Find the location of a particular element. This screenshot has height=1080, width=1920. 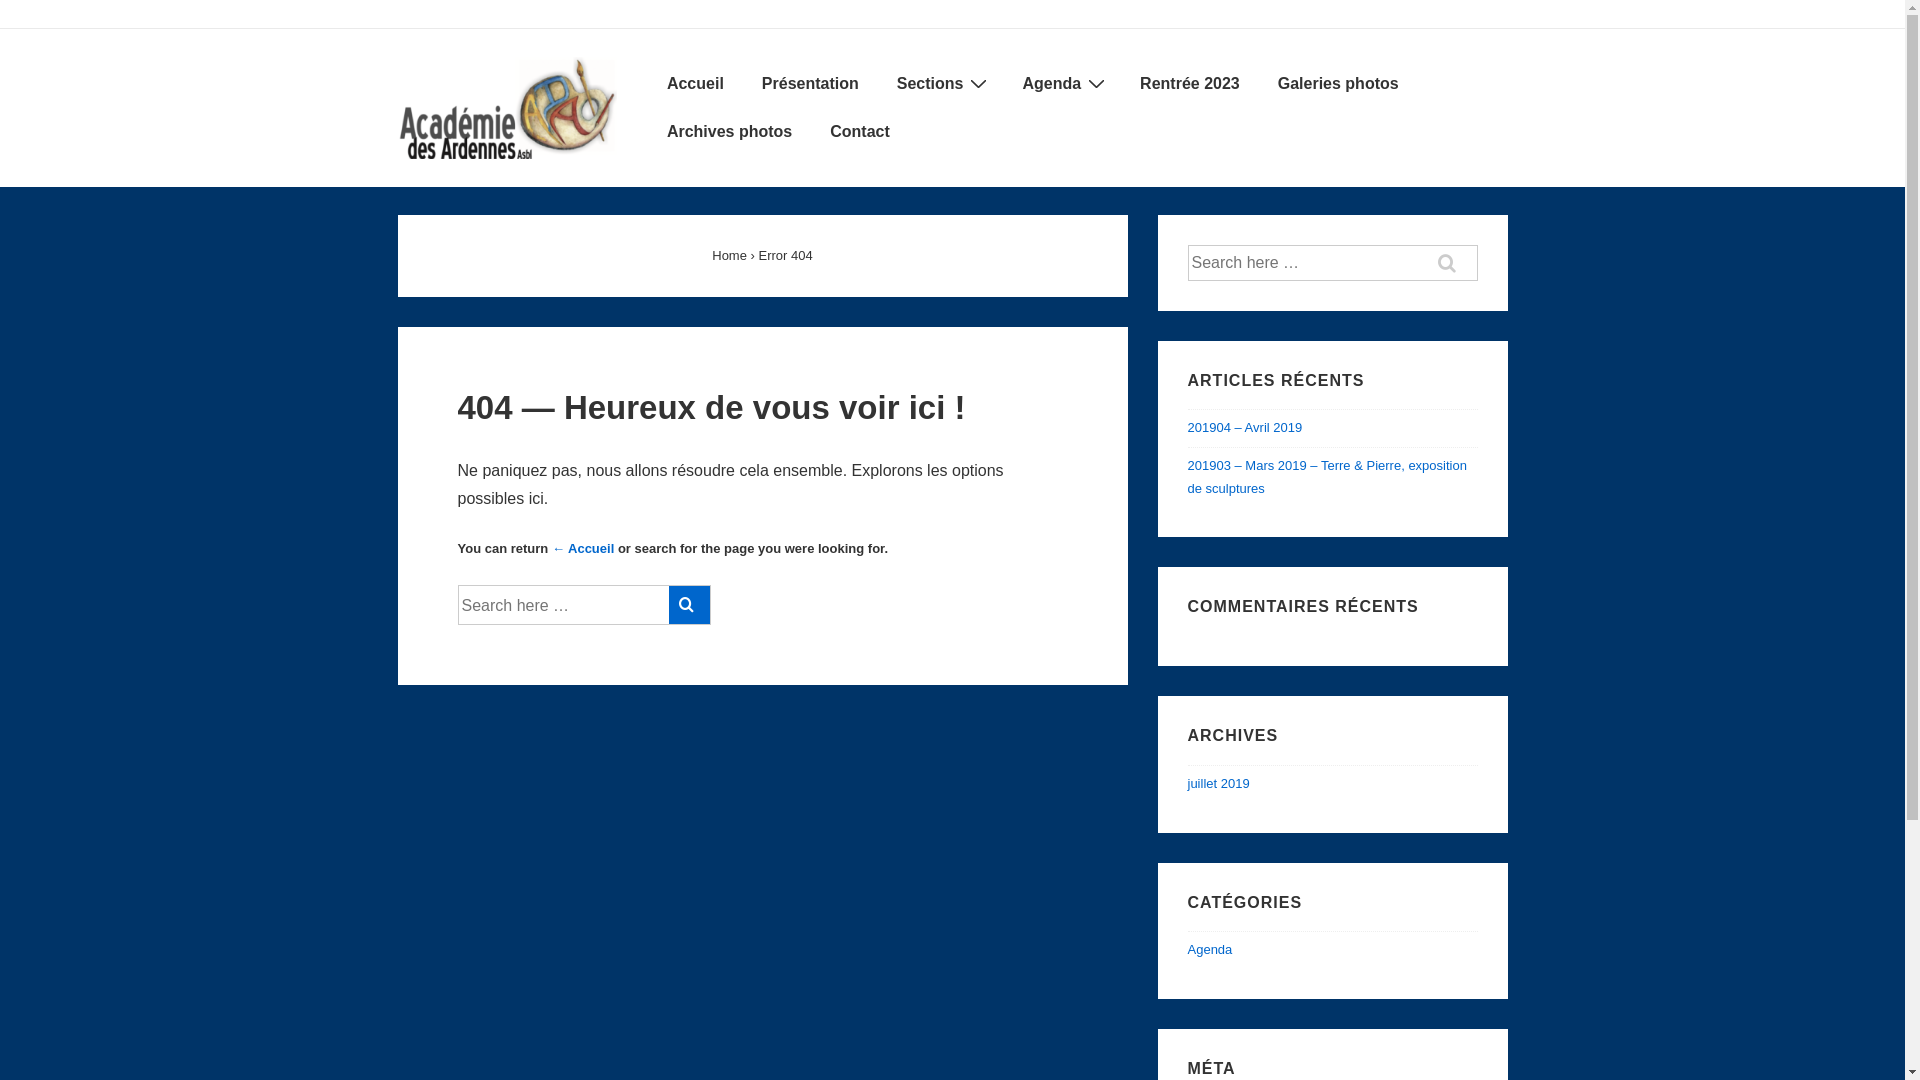

Search is located at coordinates (690, 604).